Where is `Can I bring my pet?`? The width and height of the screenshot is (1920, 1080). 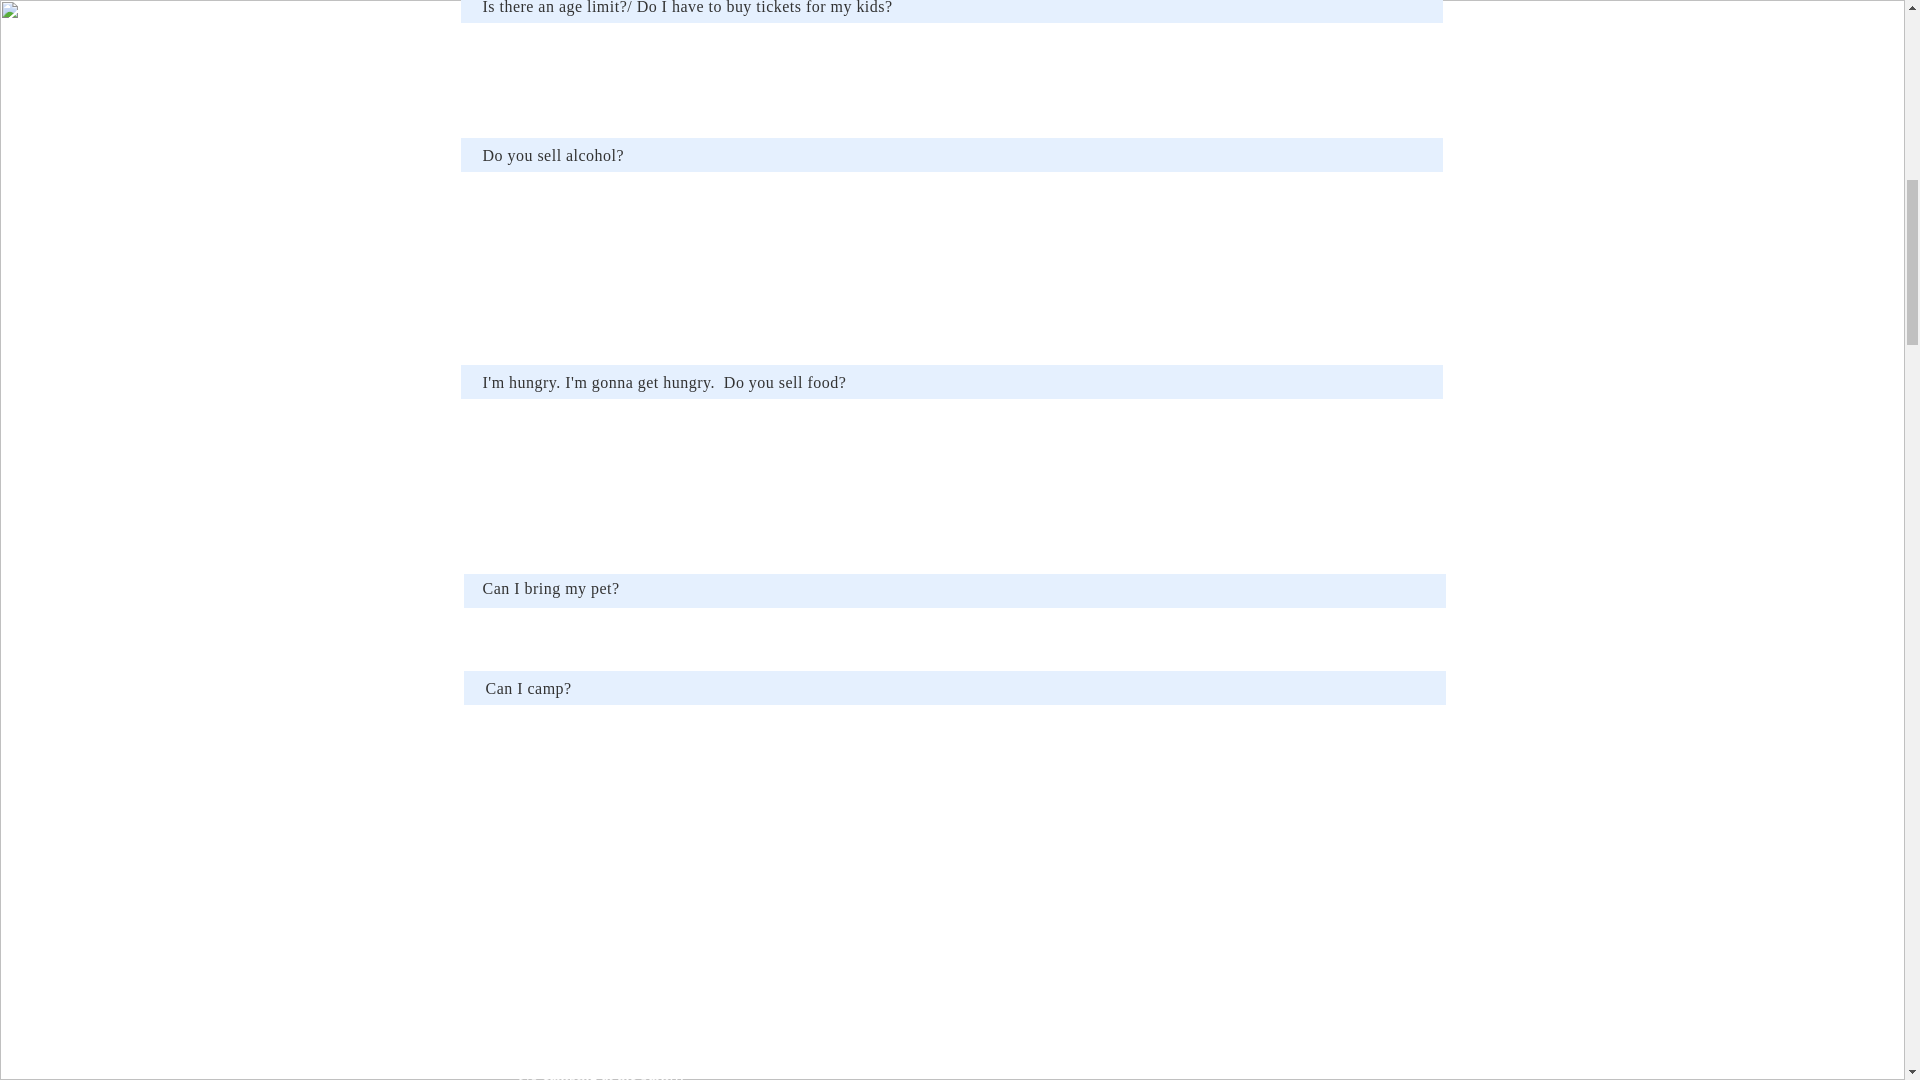 Can I bring my pet? is located at coordinates (550, 588).